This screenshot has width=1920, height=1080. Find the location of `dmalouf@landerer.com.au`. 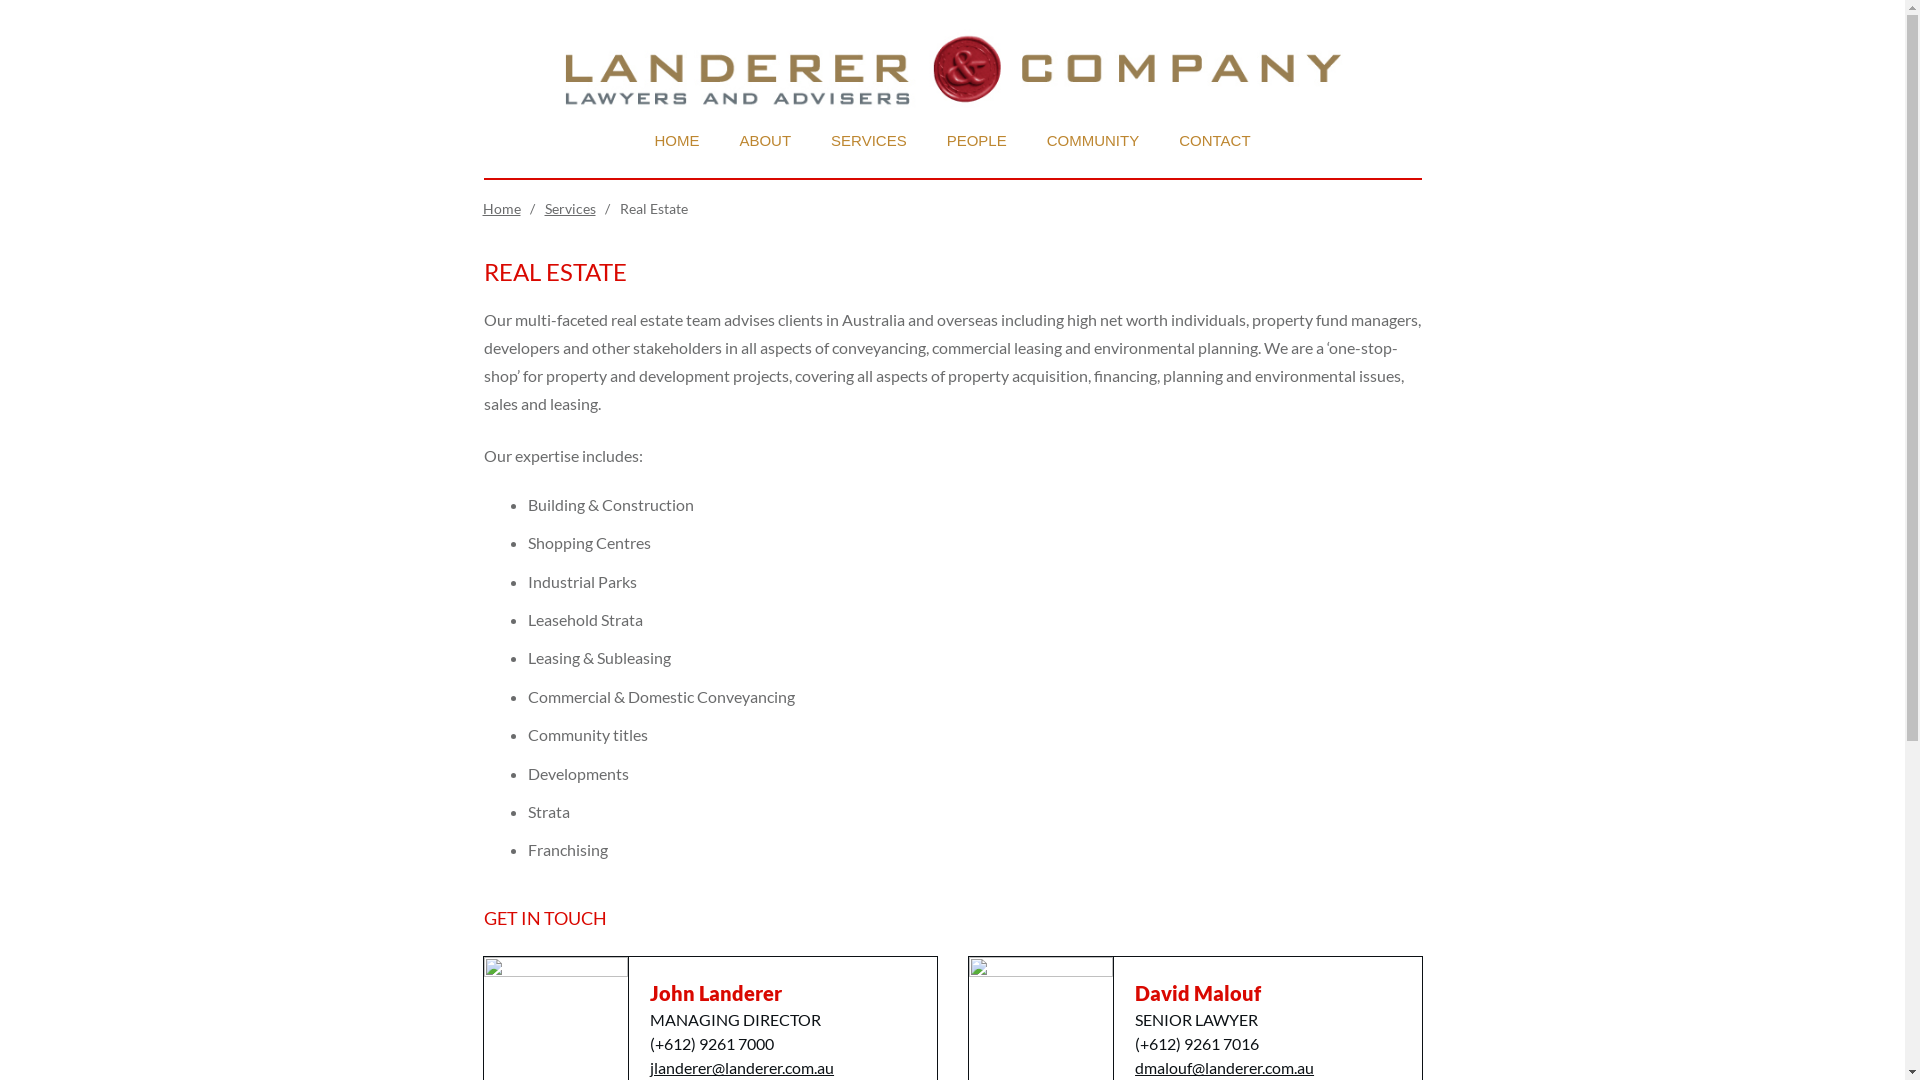

dmalouf@landerer.com.au is located at coordinates (1224, 1068).